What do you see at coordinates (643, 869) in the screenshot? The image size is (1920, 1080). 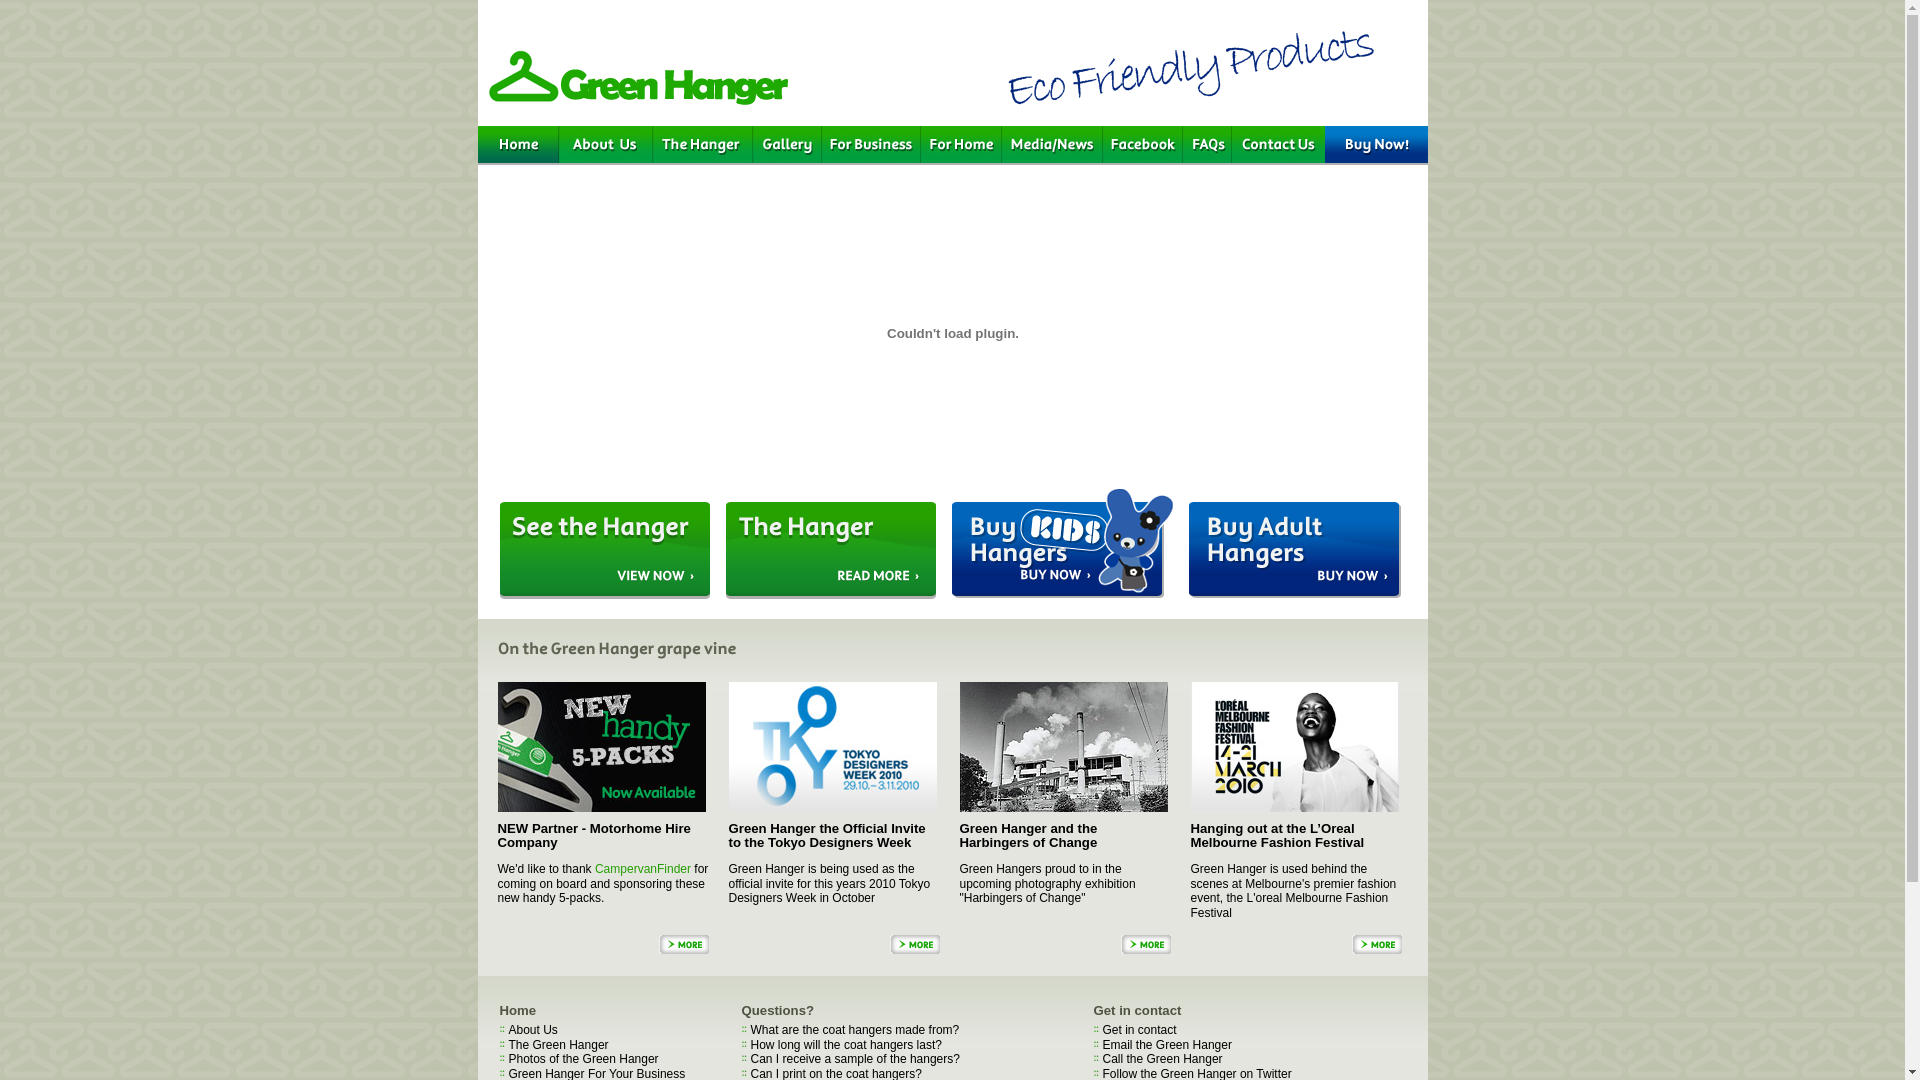 I see `CampervanFinder` at bounding box center [643, 869].